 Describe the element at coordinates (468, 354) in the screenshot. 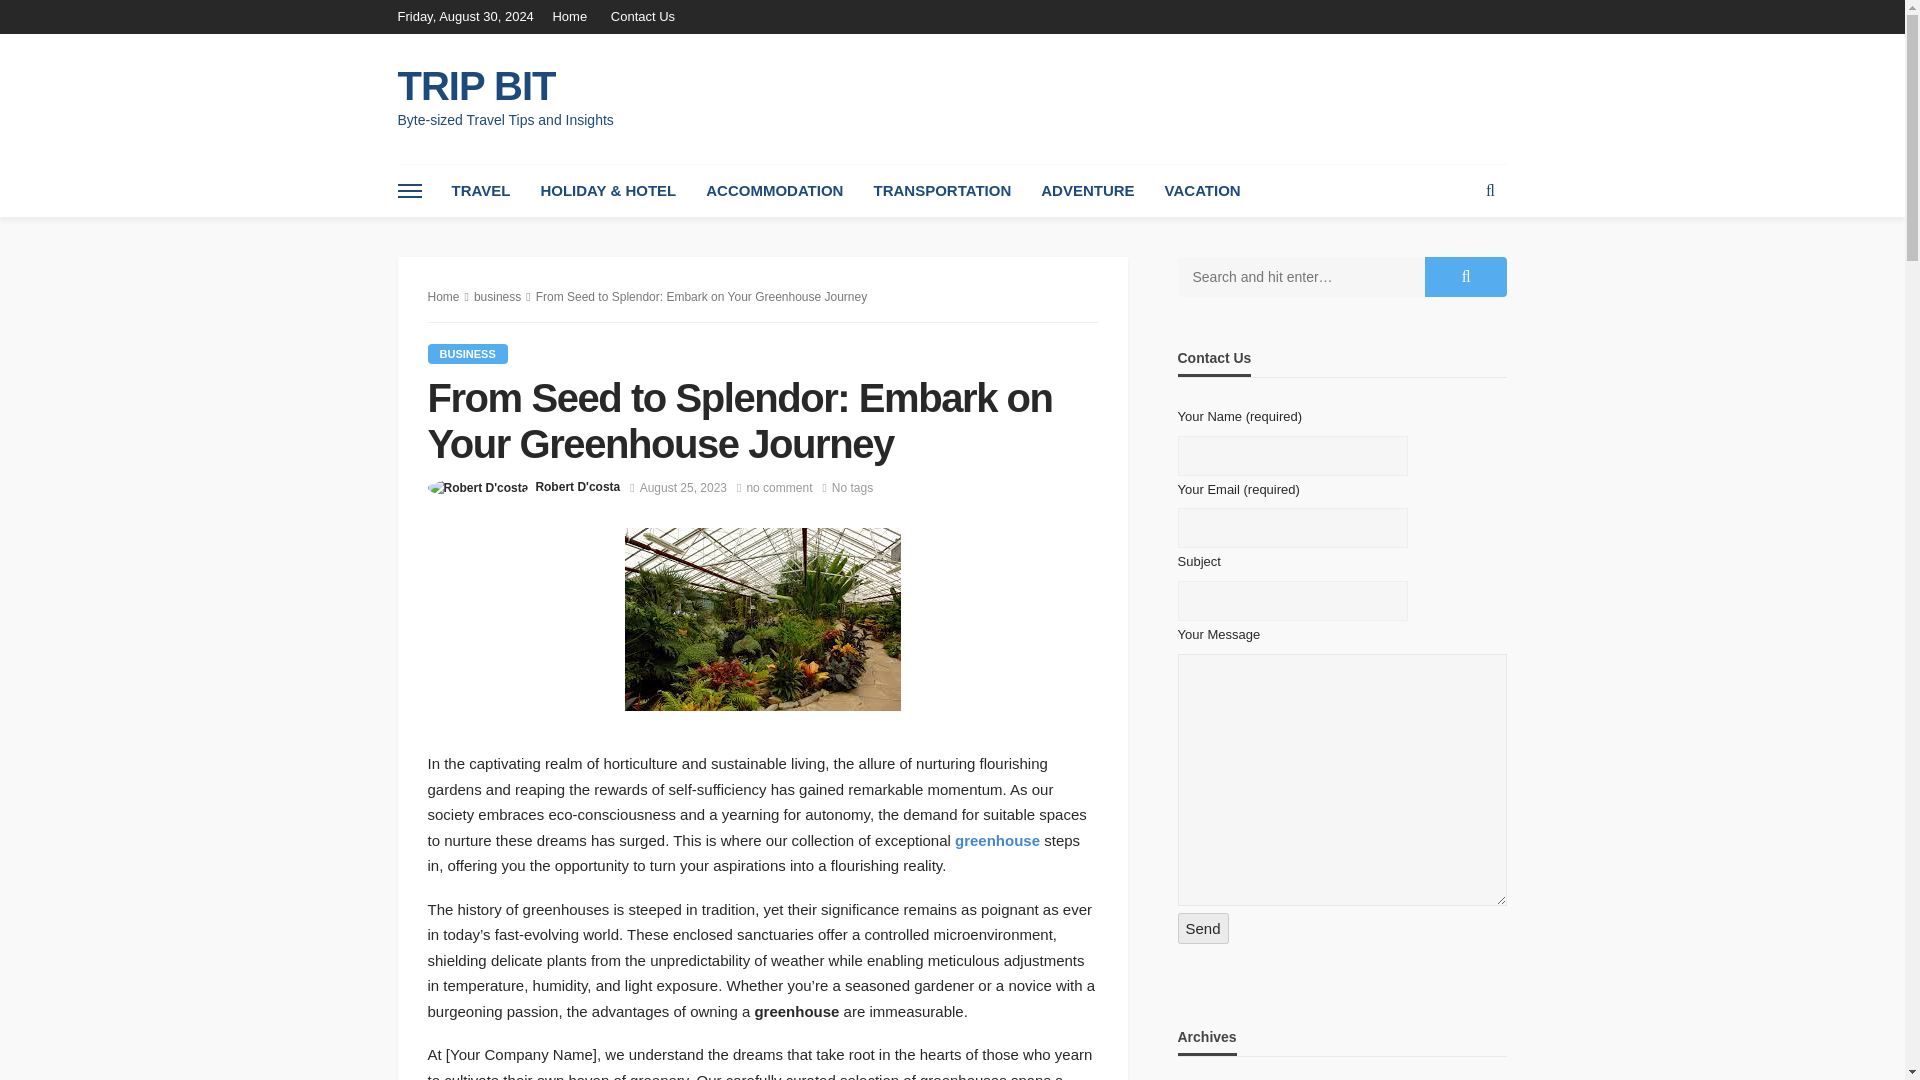

I see `business` at that location.